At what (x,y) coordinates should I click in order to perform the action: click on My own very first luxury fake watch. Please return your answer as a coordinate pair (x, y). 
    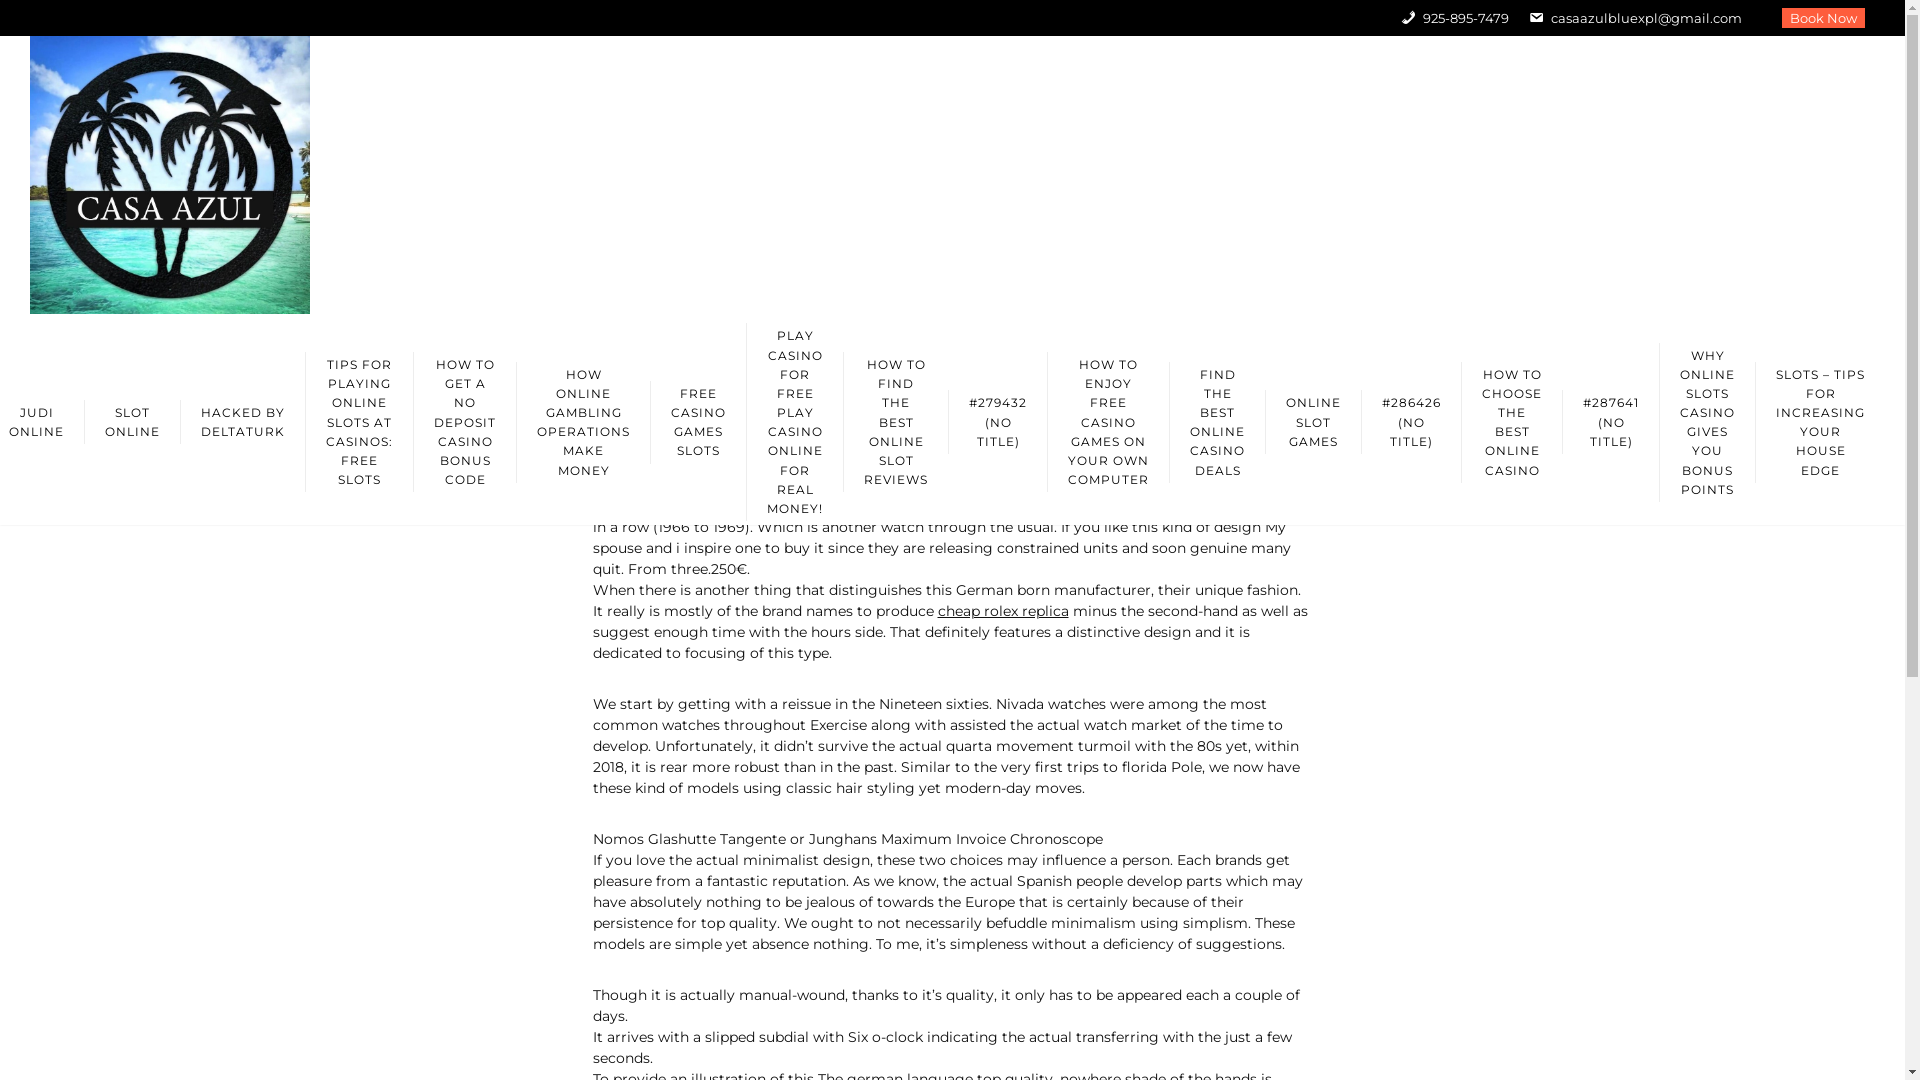
    Looking at the image, I should click on (1412, 203).